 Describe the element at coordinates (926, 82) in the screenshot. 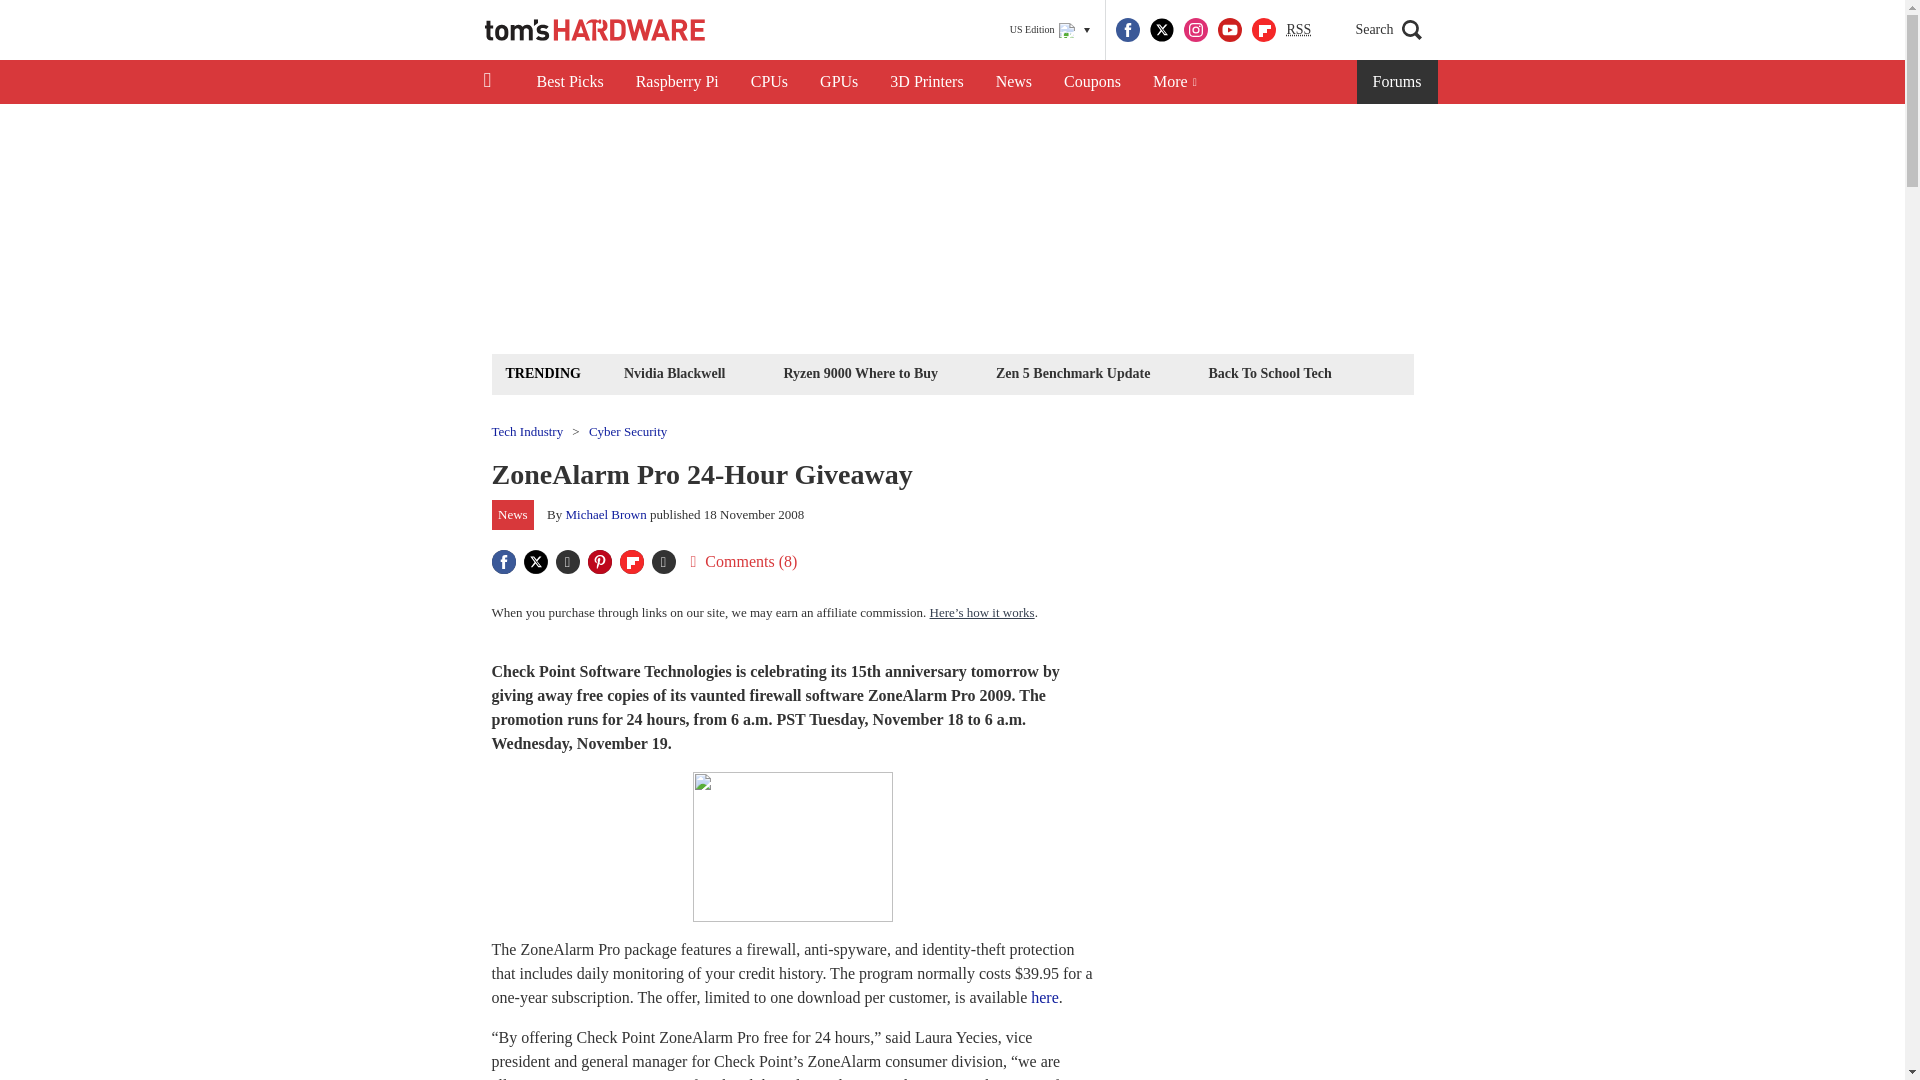

I see `3D Printers` at that location.